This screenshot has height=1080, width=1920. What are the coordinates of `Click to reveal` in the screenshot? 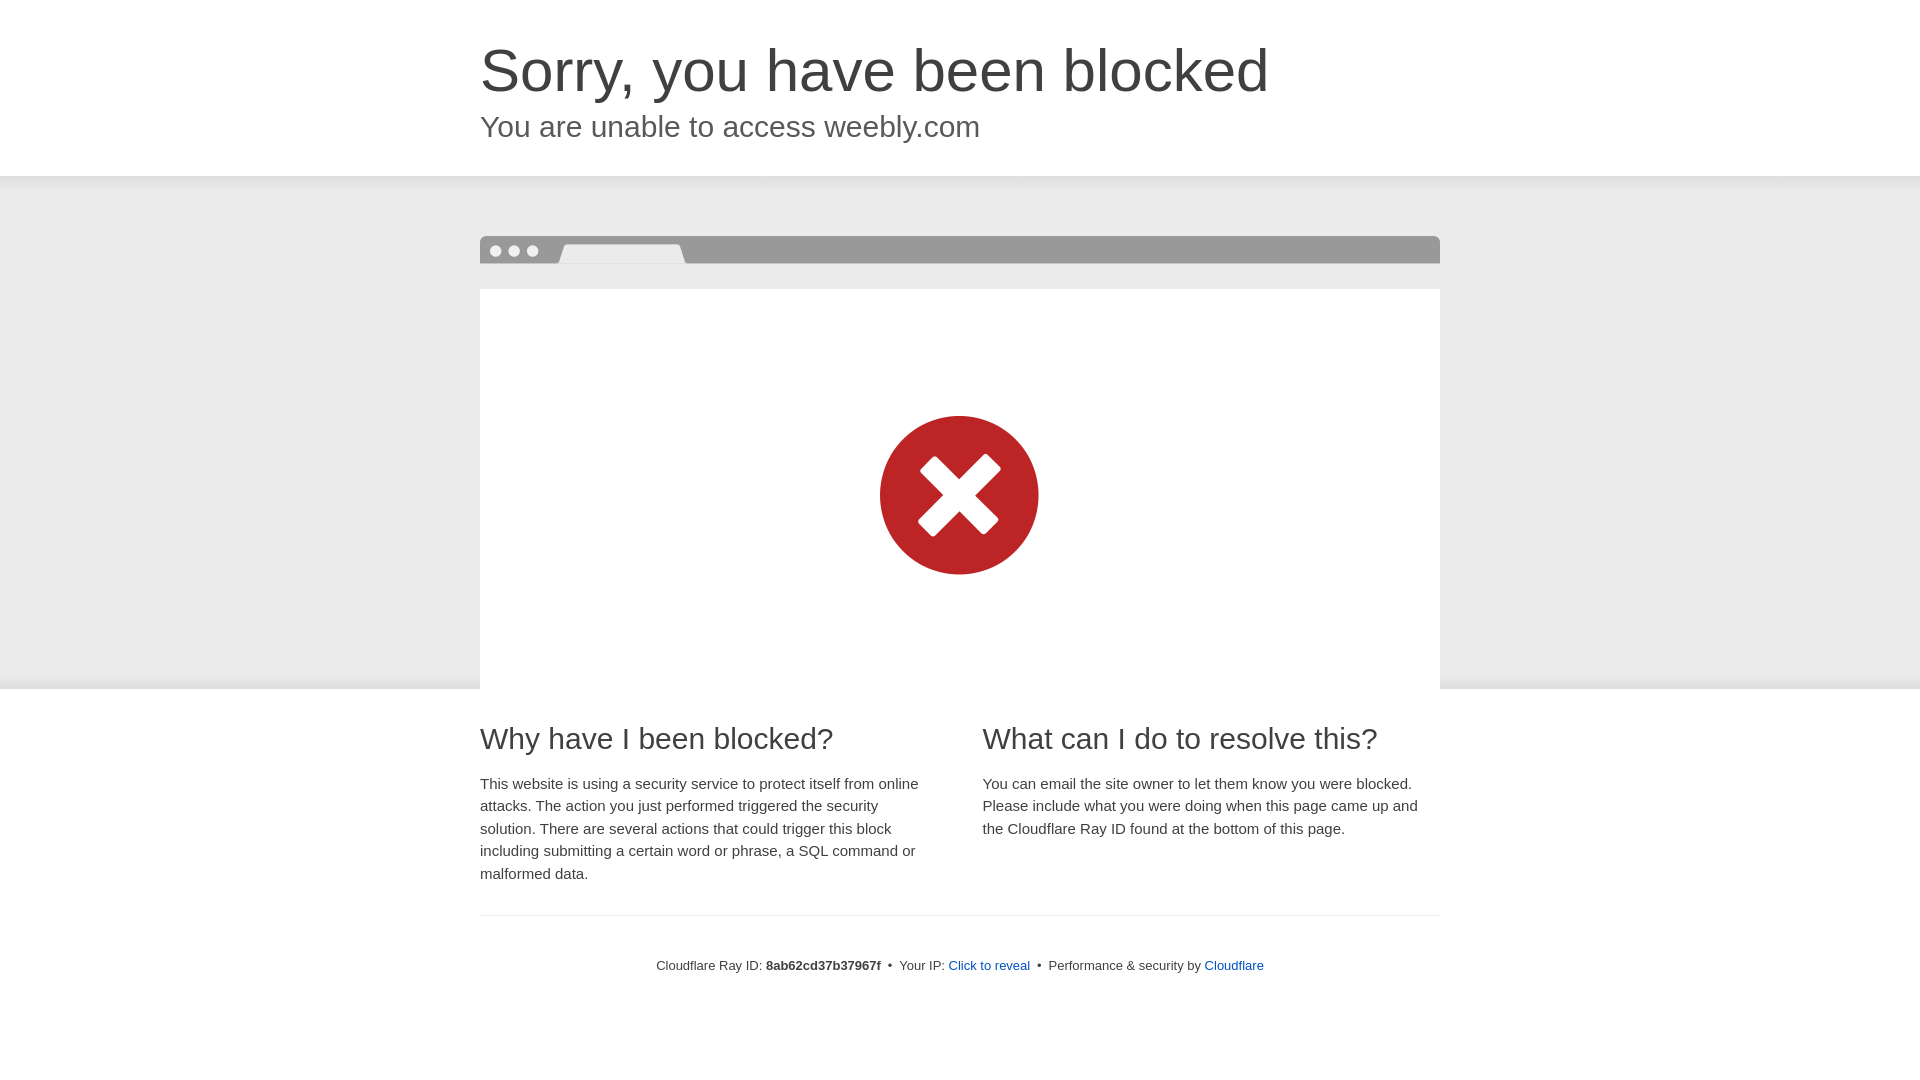 It's located at (990, 966).